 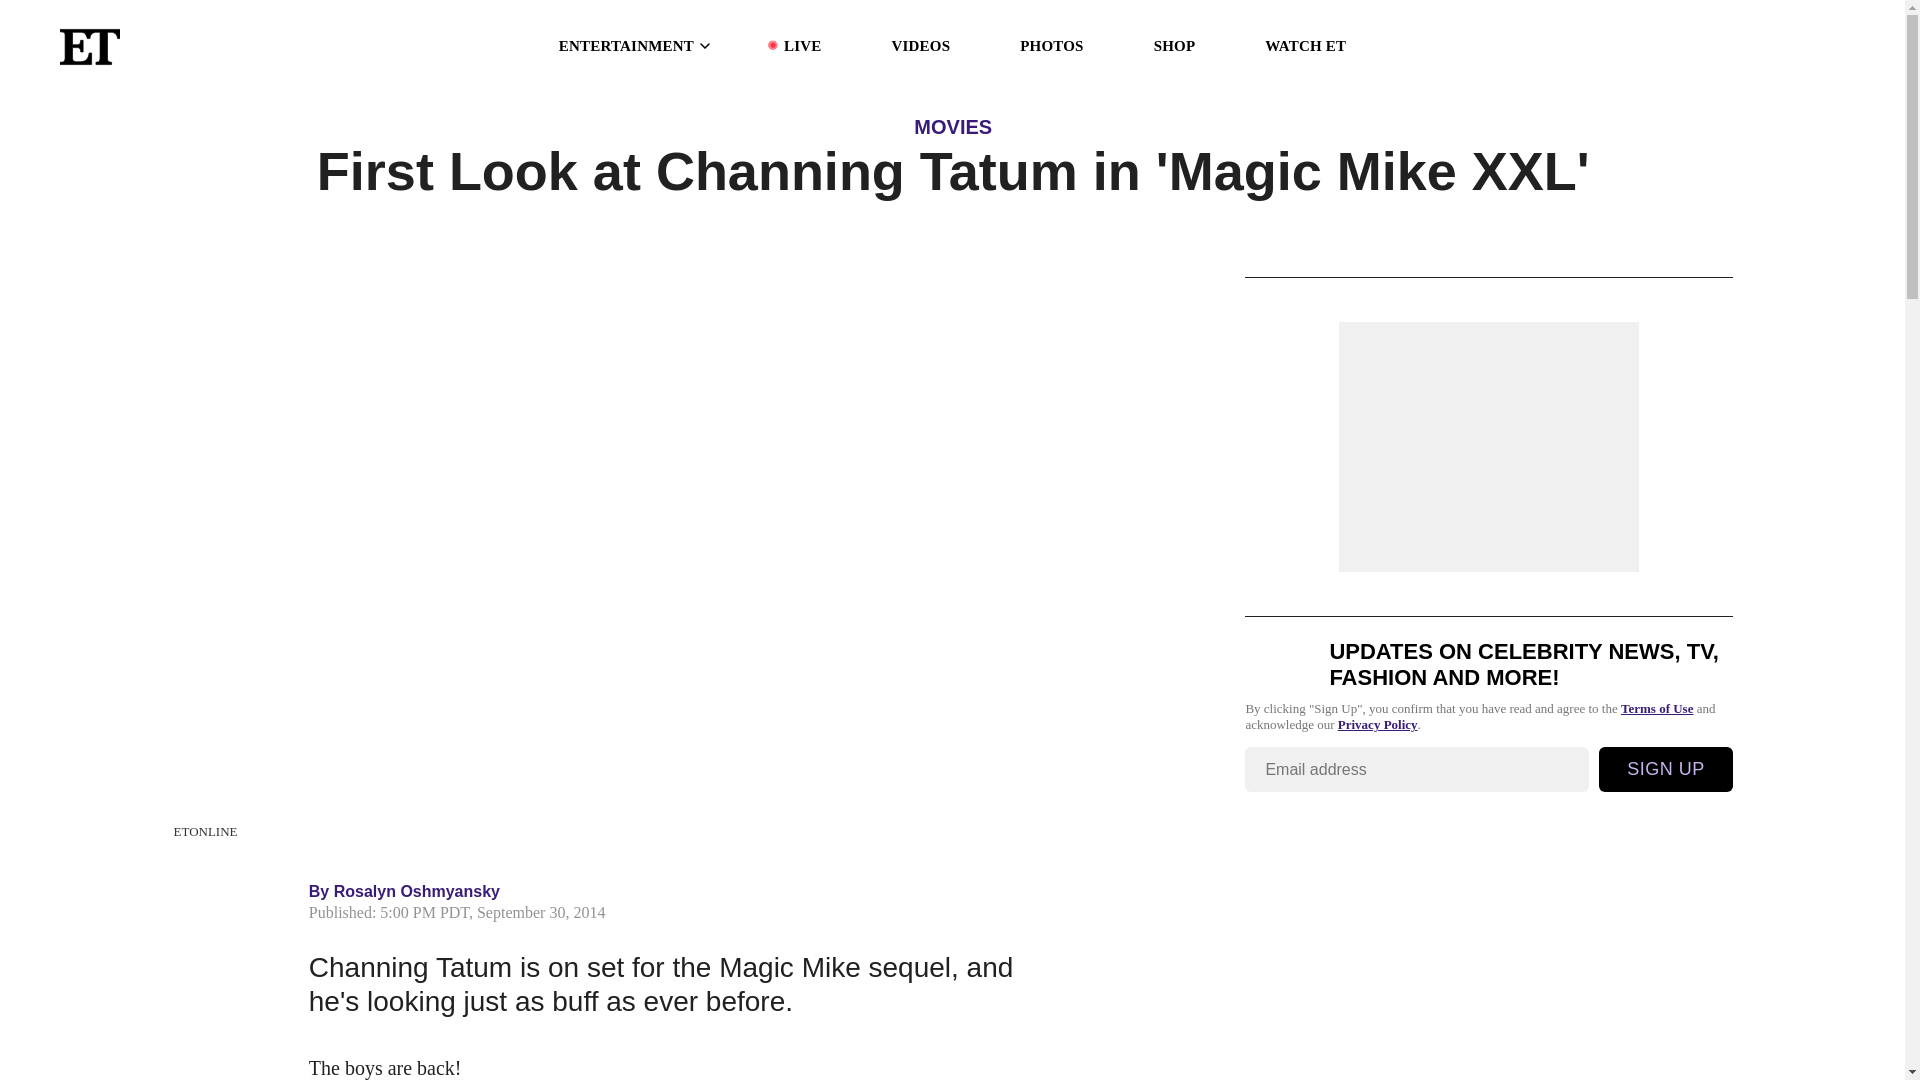 What do you see at coordinates (1050, 46) in the screenshot?
I see `PHOTOS` at bounding box center [1050, 46].